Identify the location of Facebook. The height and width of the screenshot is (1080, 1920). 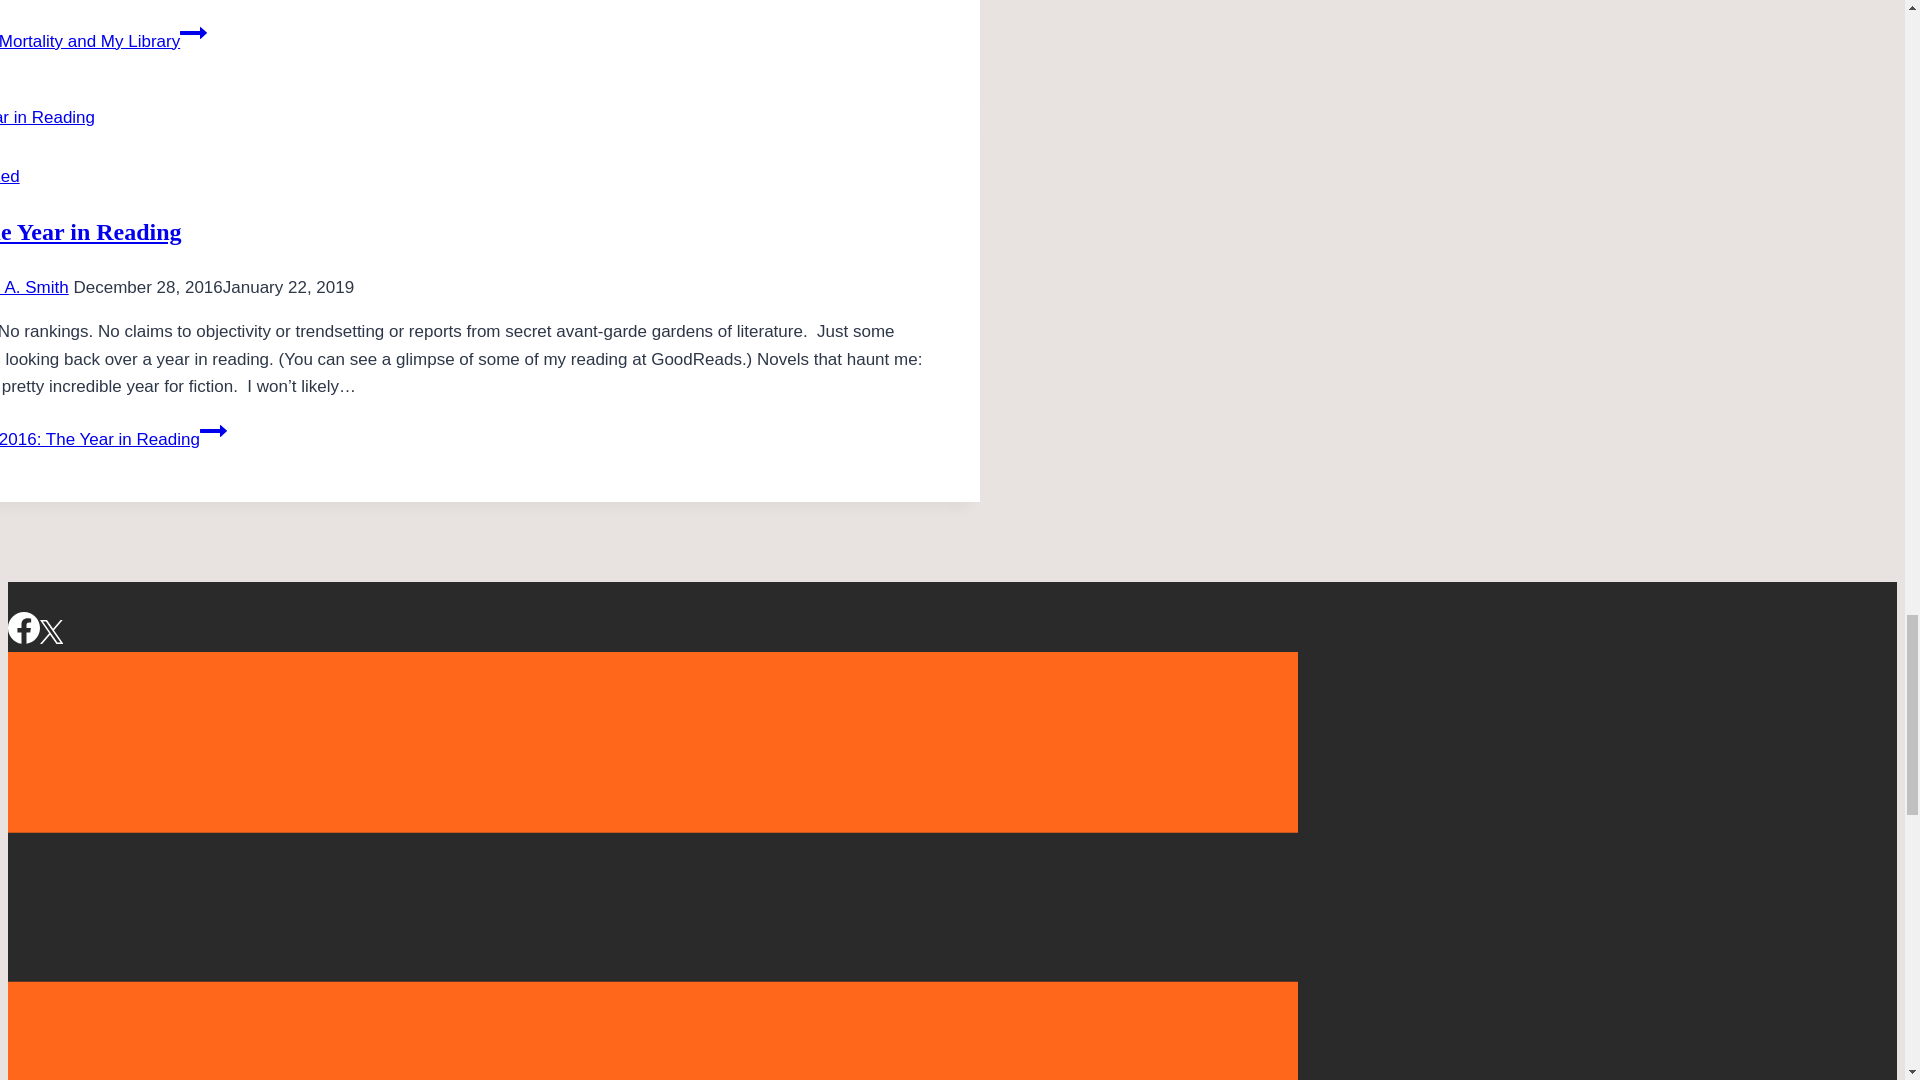
(24, 628).